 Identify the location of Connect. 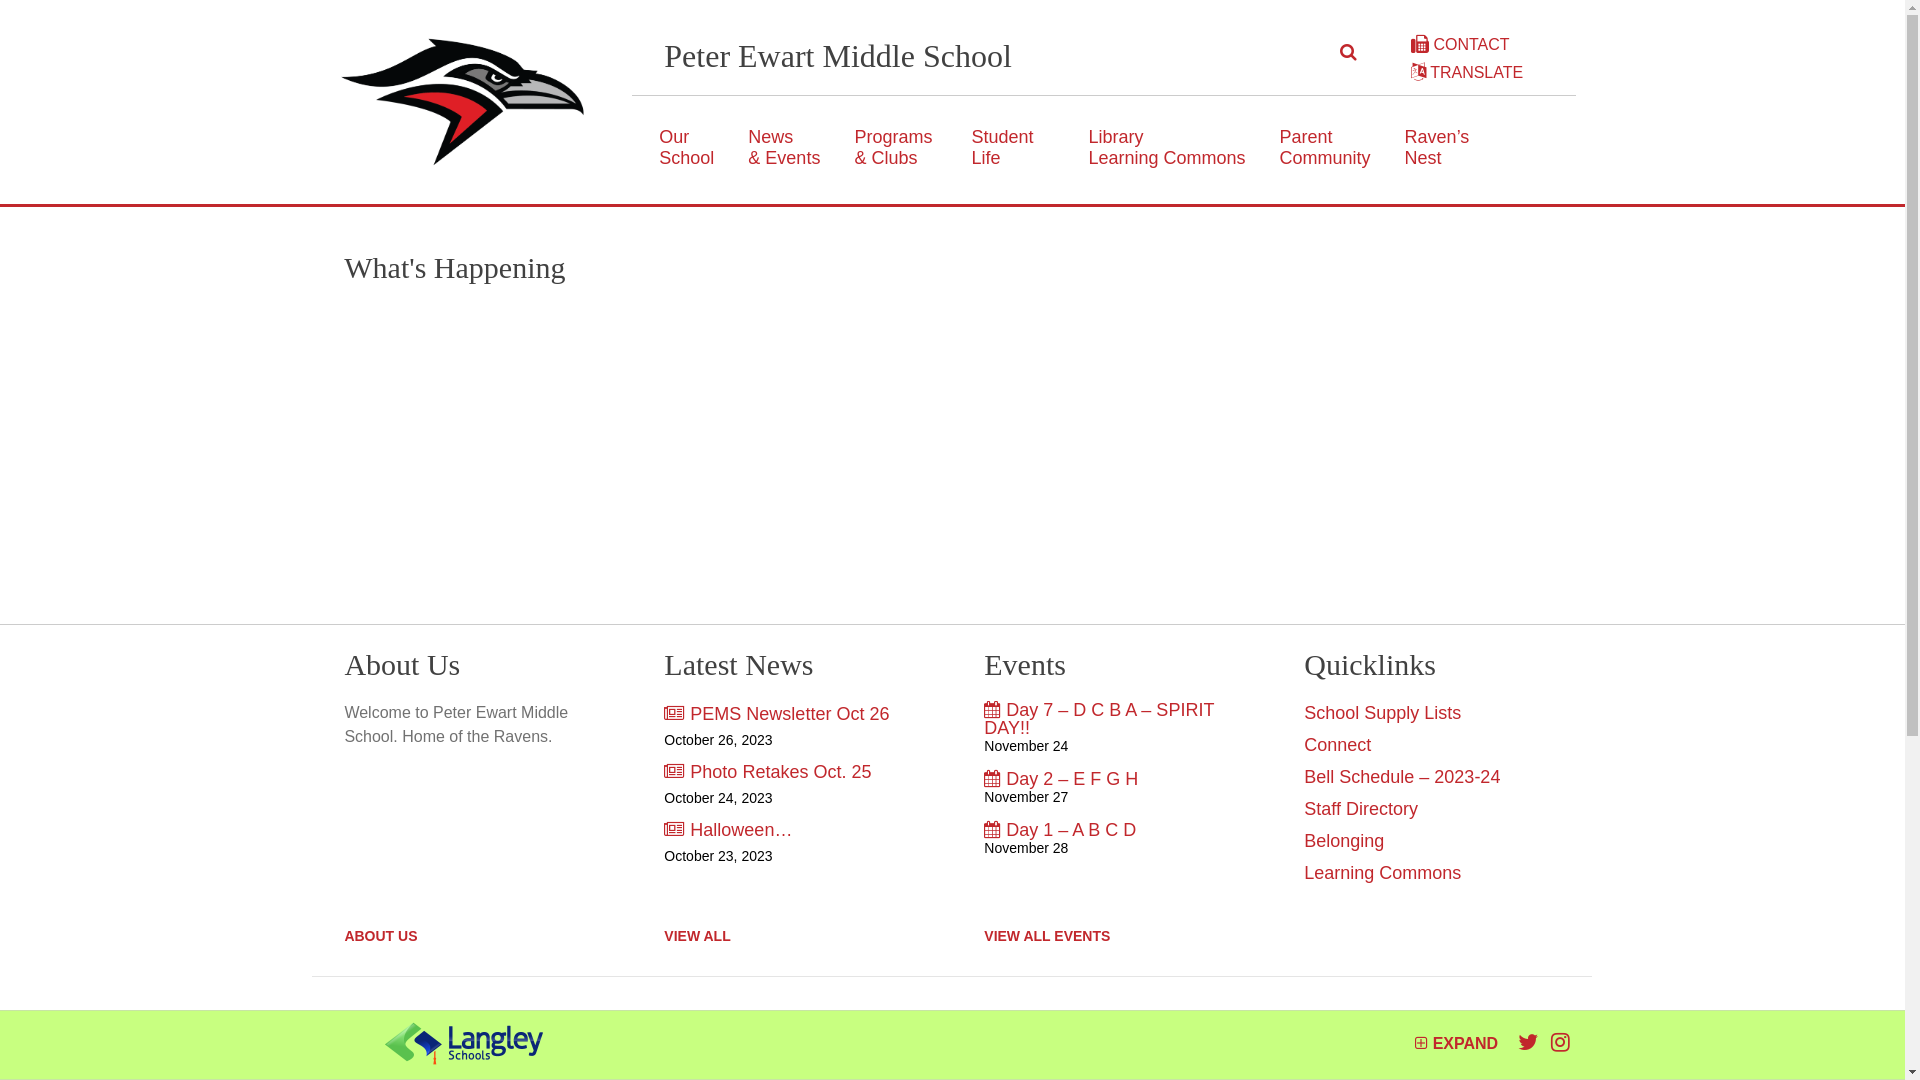
(1338, 745).